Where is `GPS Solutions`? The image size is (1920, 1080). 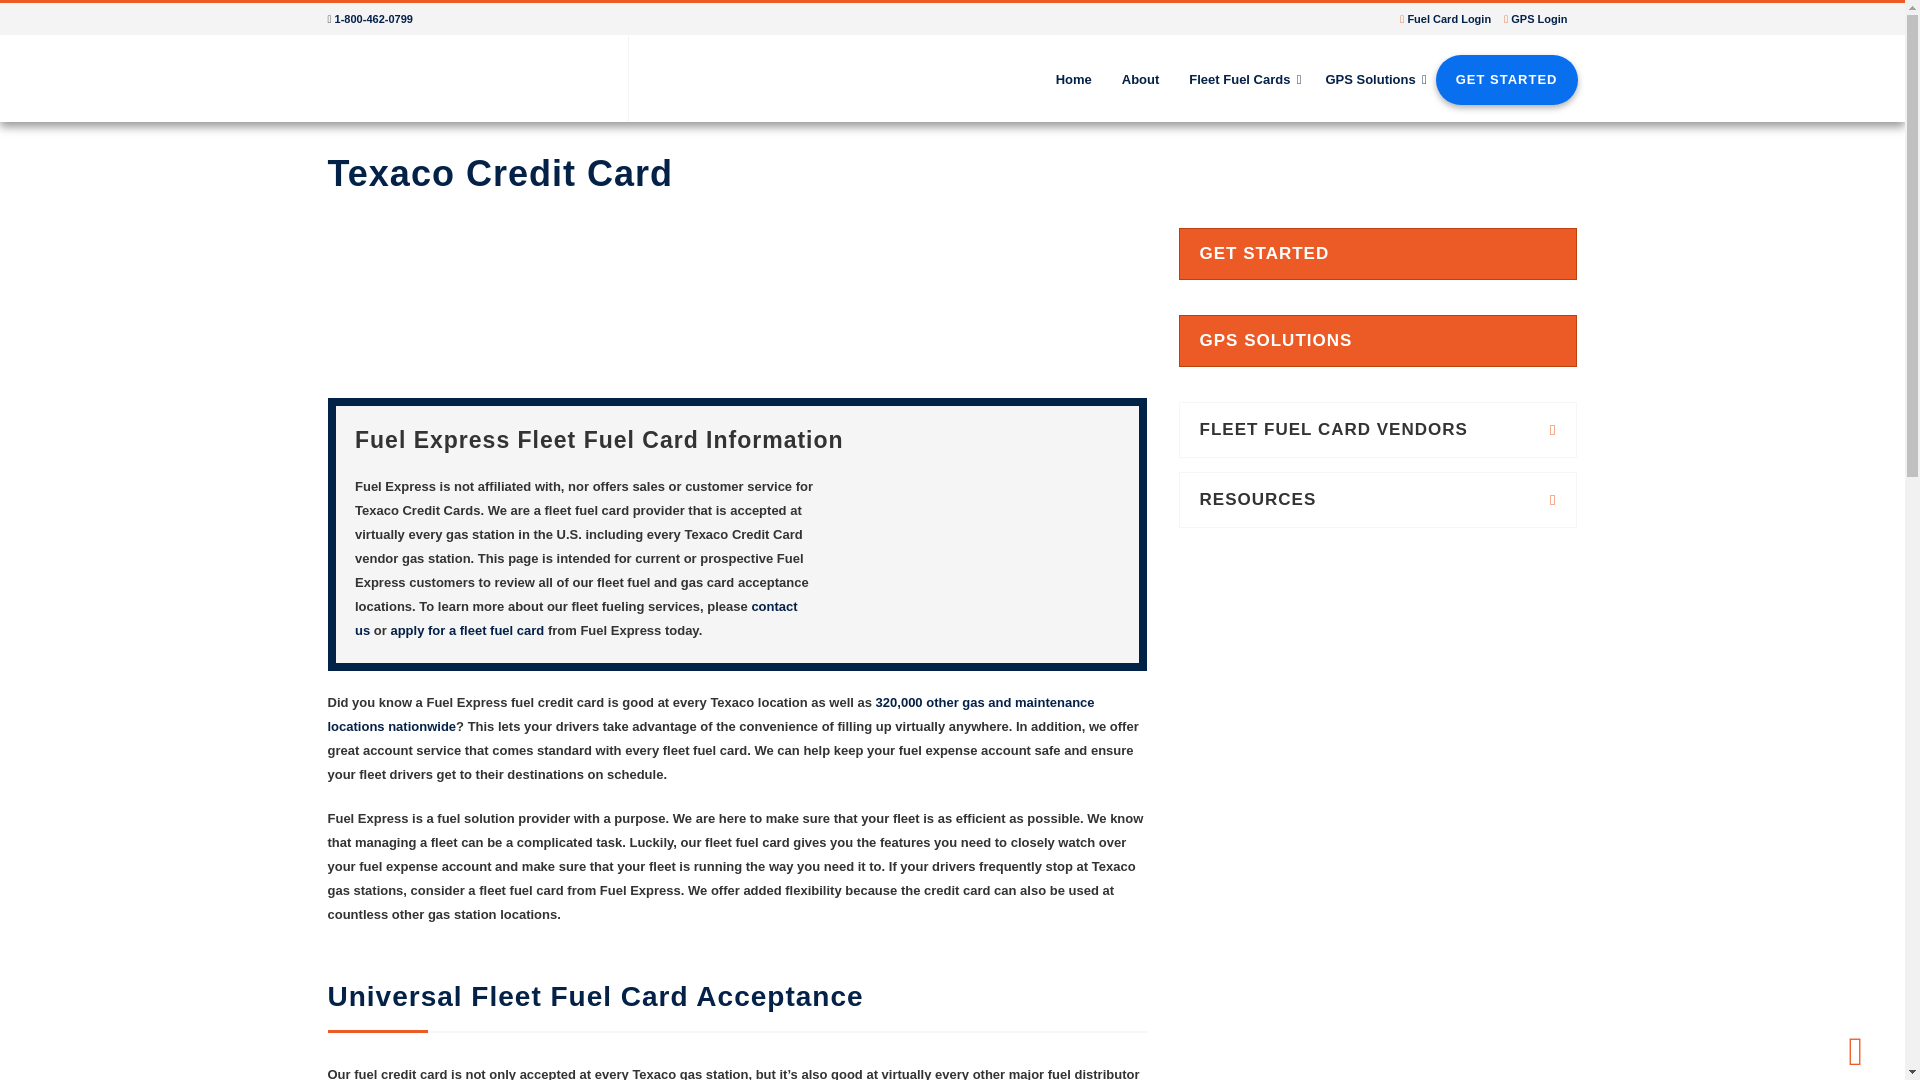 GPS Solutions is located at coordinates (1372, 80).